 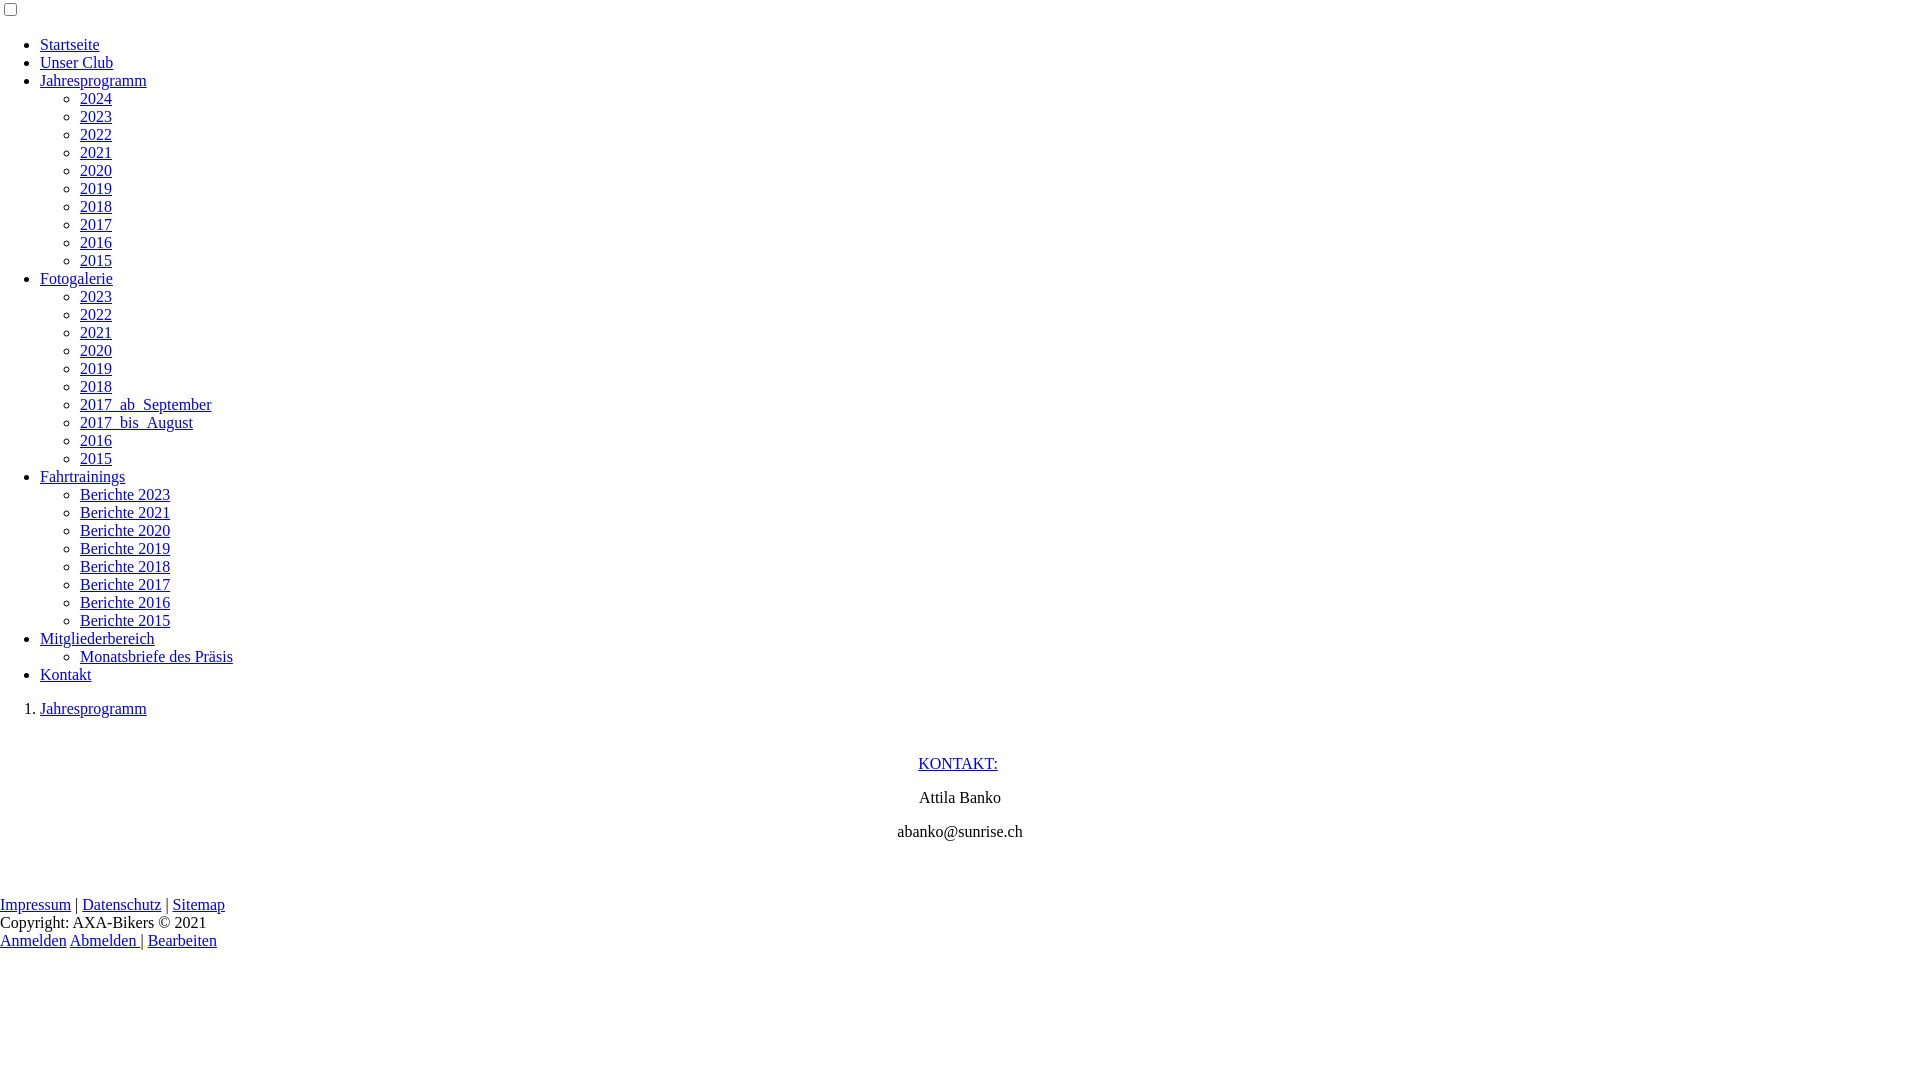 What do you see at coordinates (66, 674) in the screenshot?
I see `Kontakt` at bounding box center [66, 674].